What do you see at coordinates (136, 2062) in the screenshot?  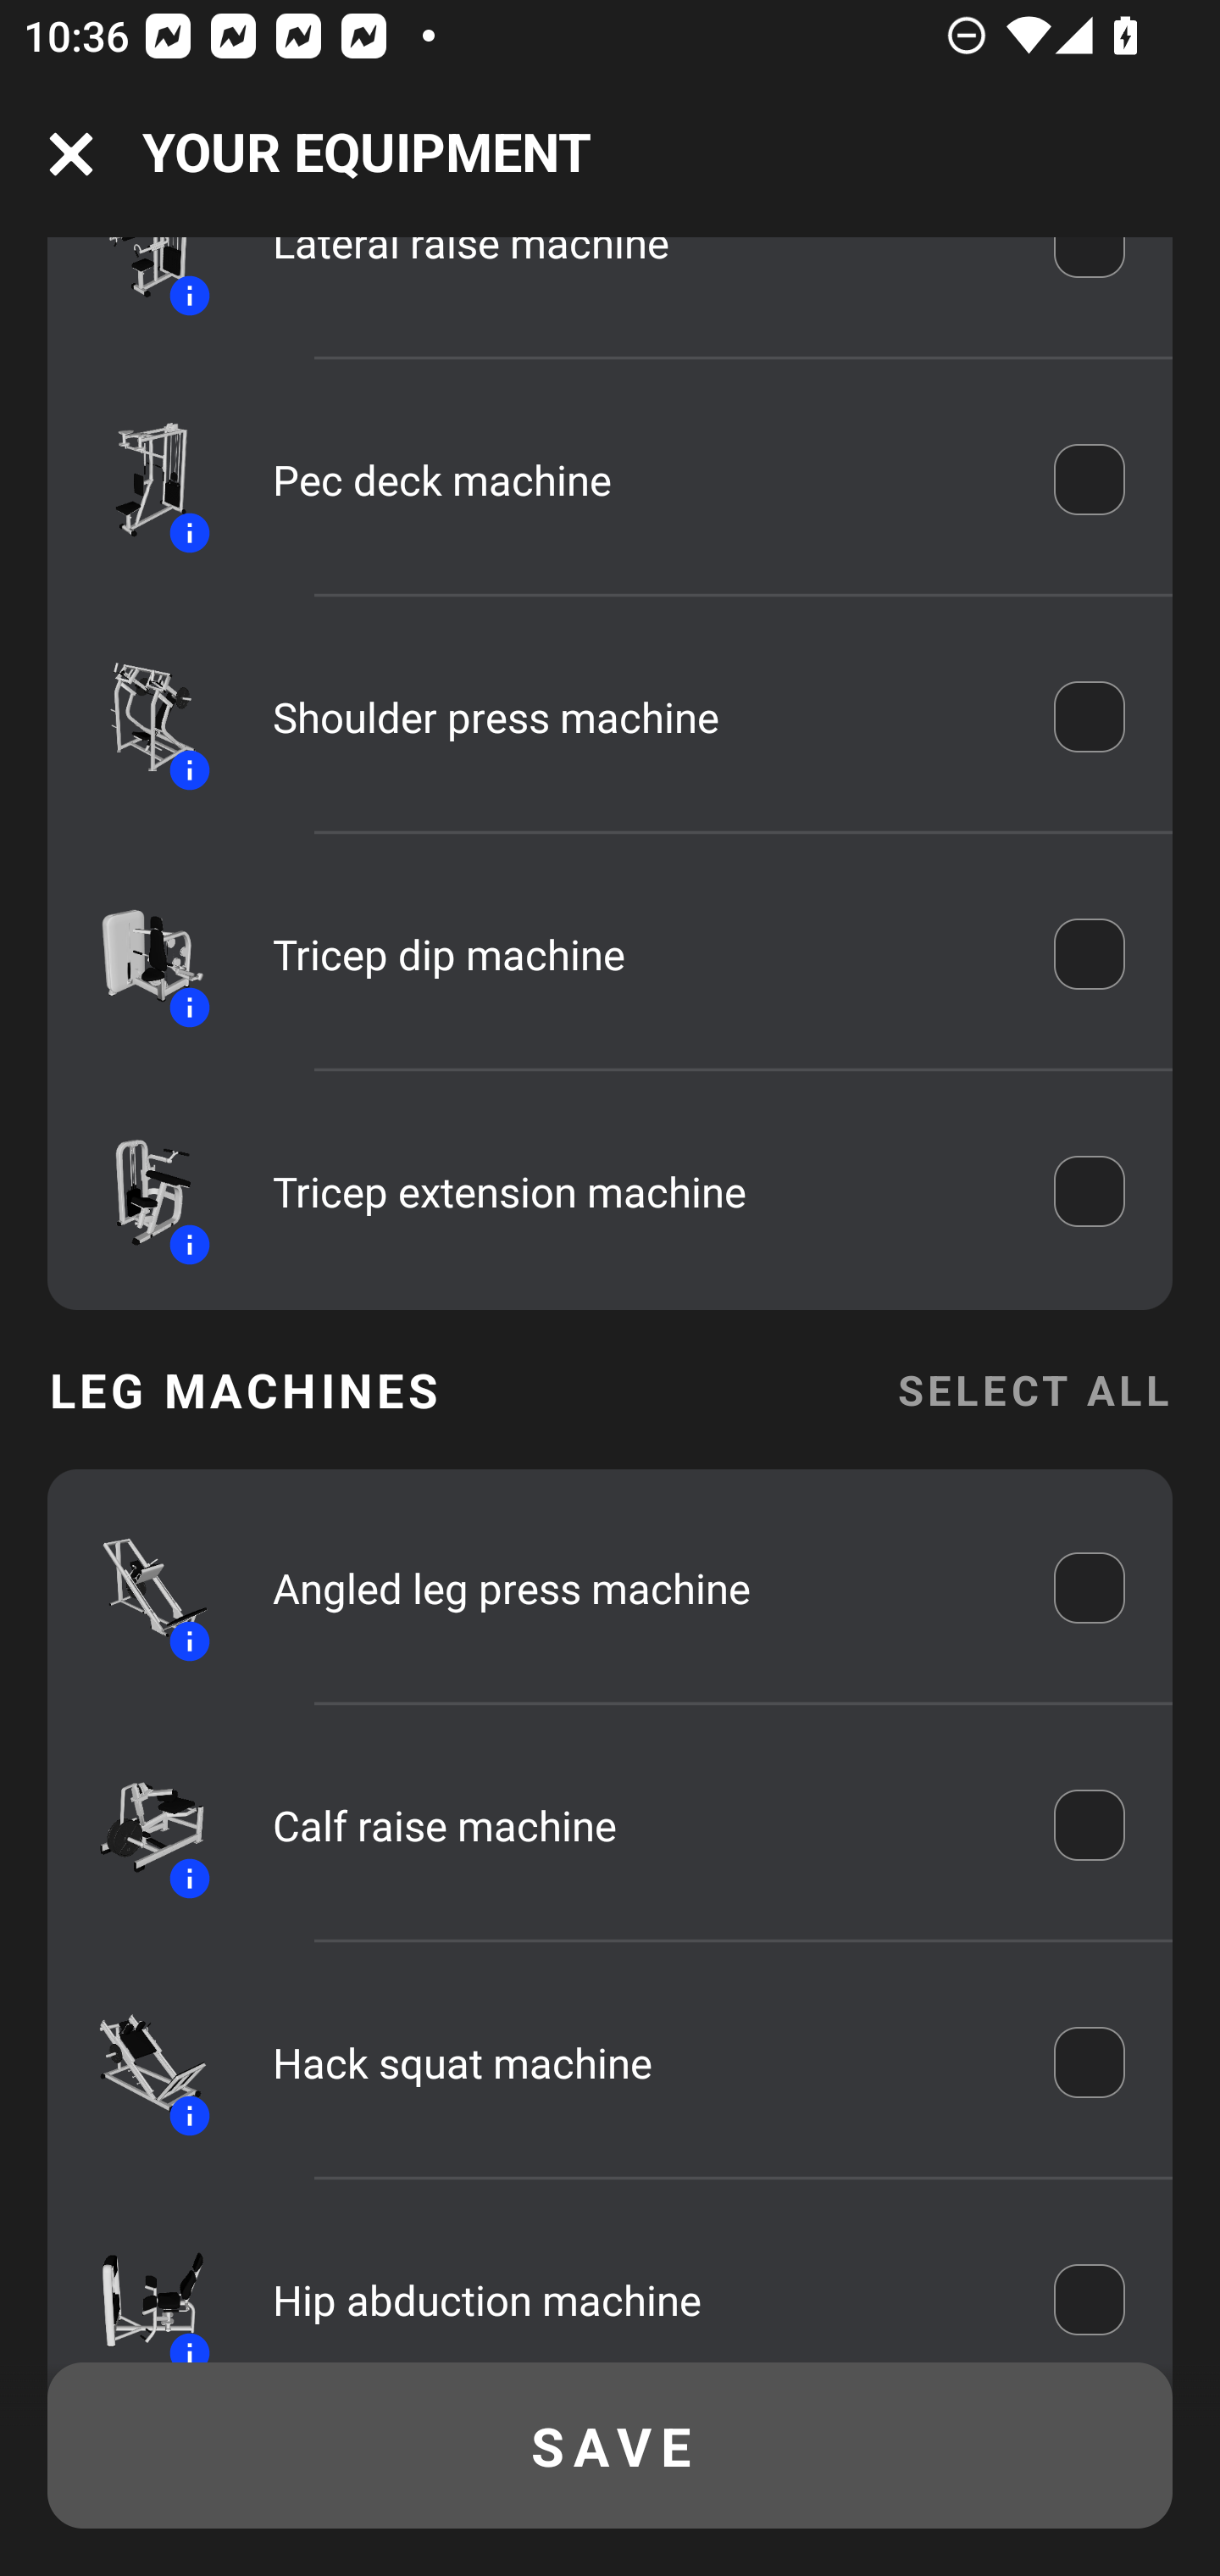 I see `Equipment icon Information icon` at bounding box center [136, 2062].